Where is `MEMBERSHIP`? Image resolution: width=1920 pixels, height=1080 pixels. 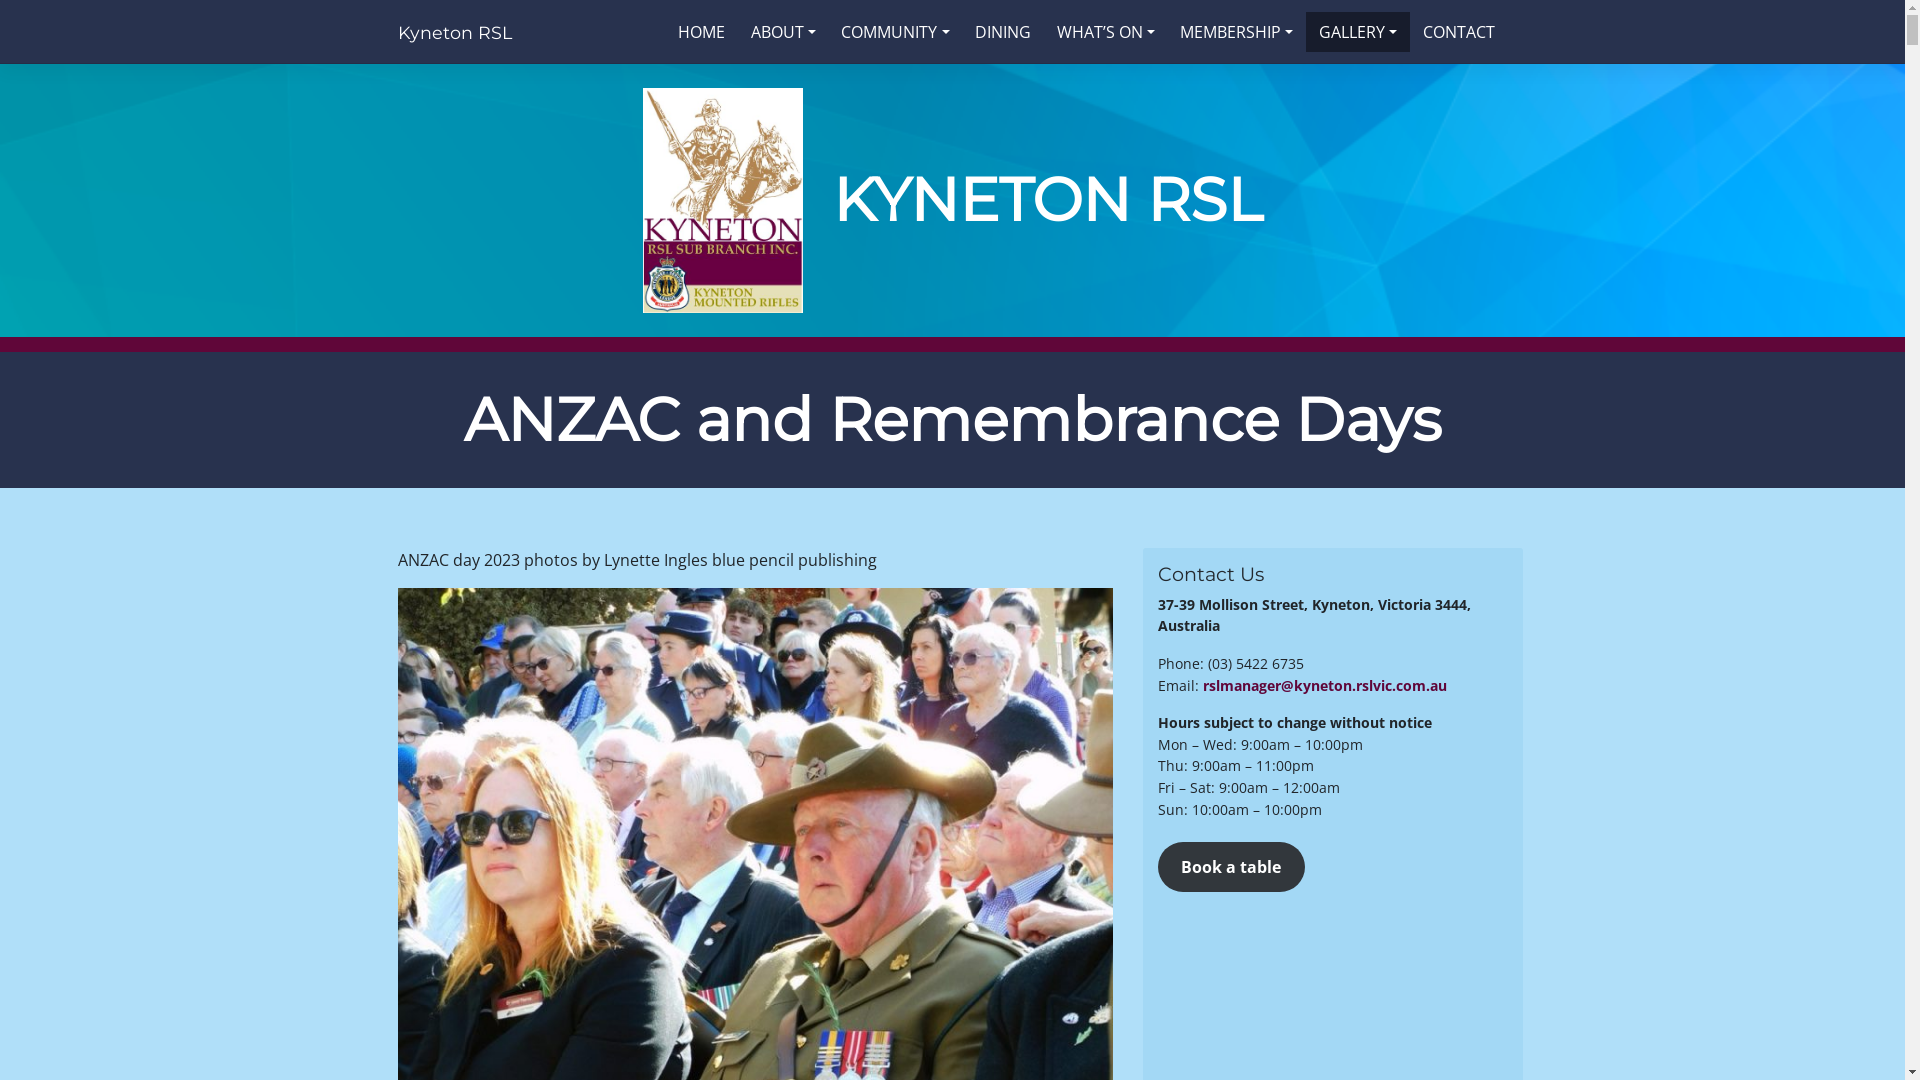 MEMBERSHIP is located at coordinates (1238, 32).